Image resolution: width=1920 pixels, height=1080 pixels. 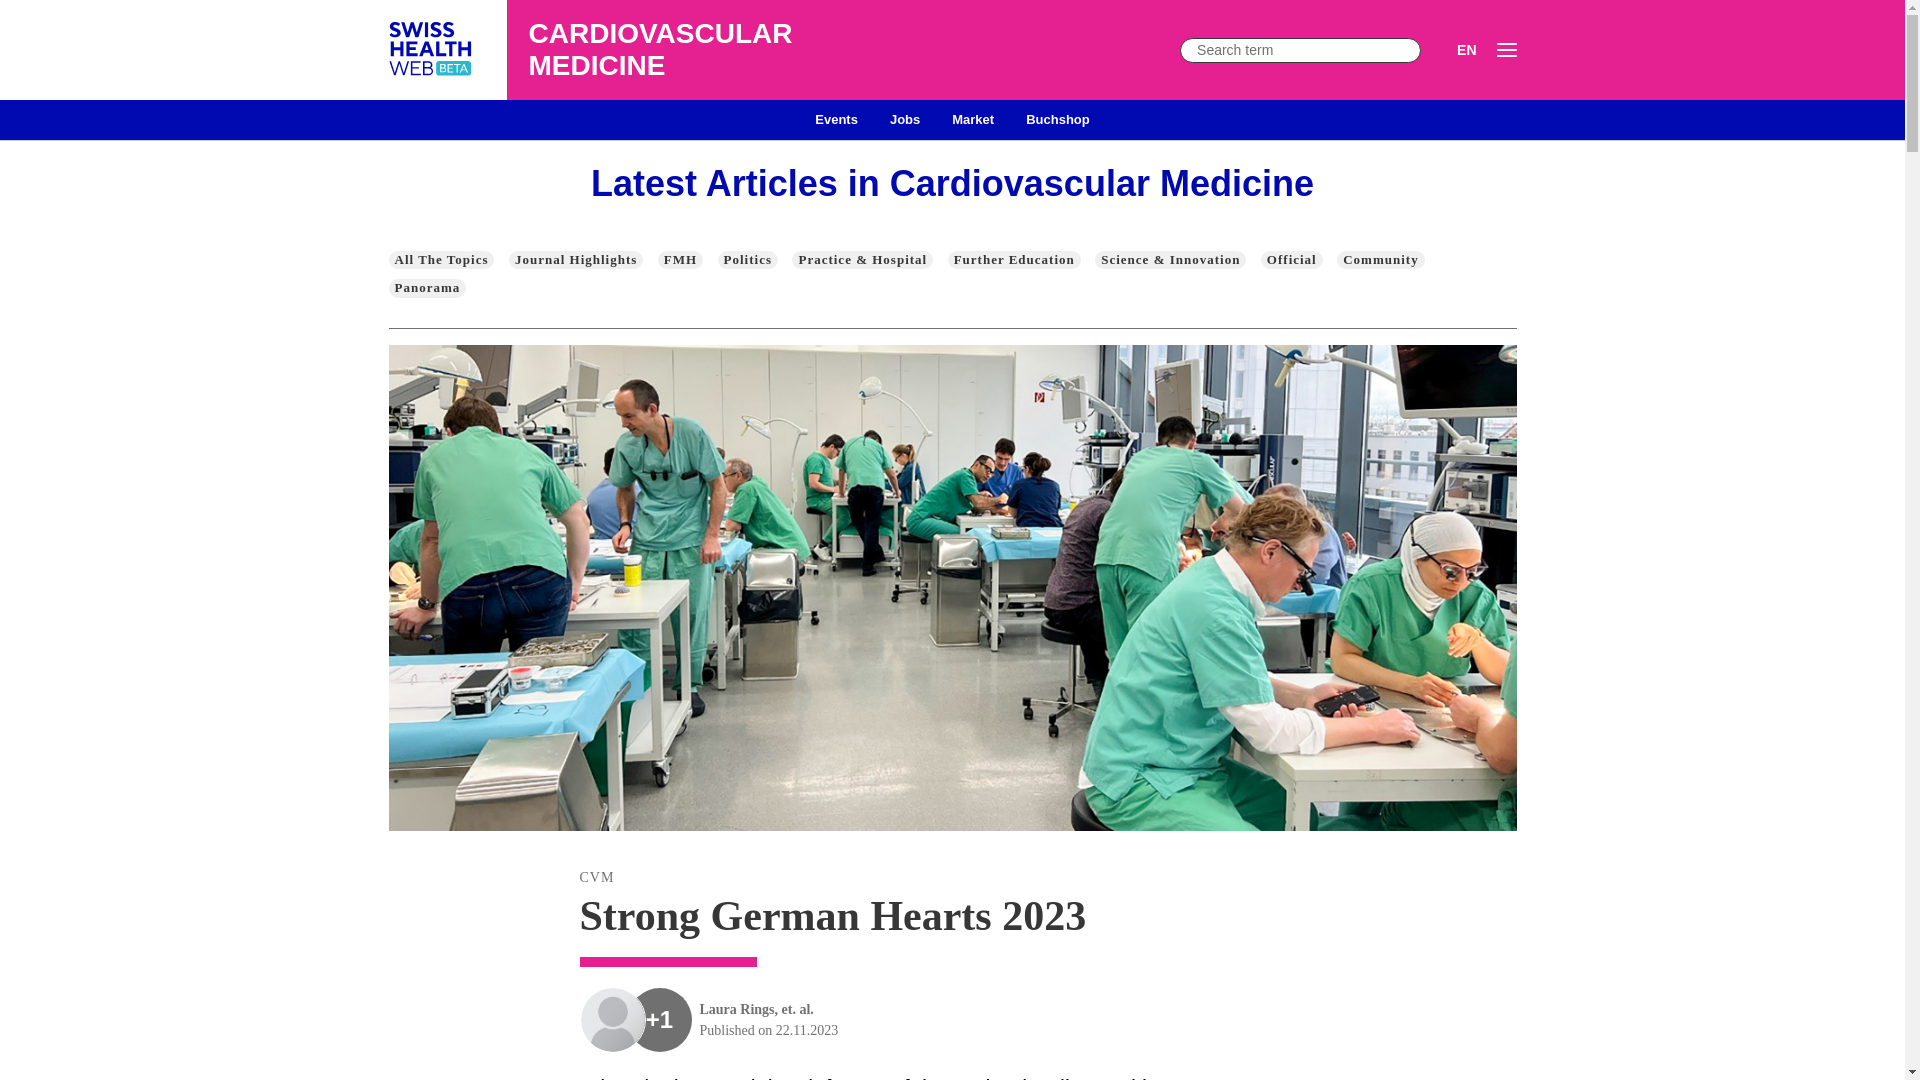 What do you see at coordinates (431, 50) in the screenshot?
I see `Cardiovascular Medicine` at bounding box center [431, 50].